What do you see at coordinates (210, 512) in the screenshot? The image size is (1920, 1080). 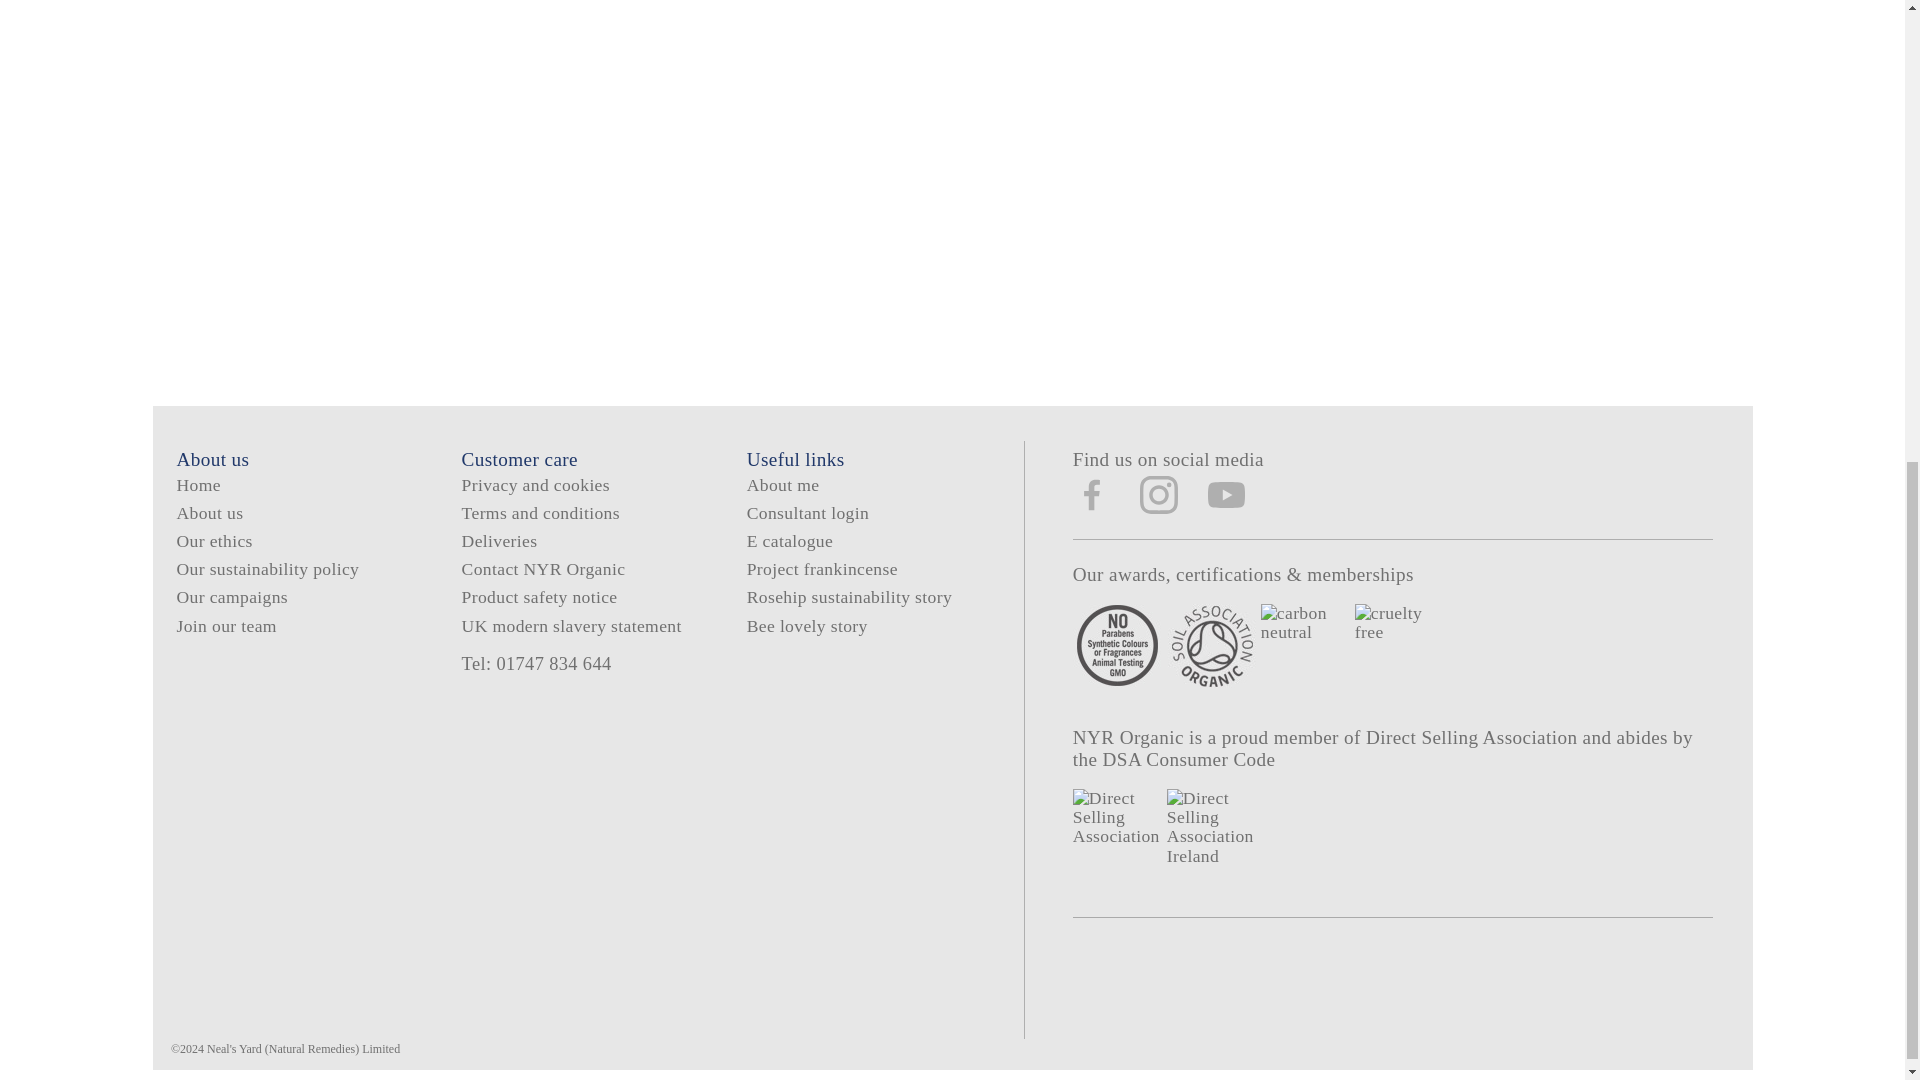 I see `About us` at bounding box center [210, 512].